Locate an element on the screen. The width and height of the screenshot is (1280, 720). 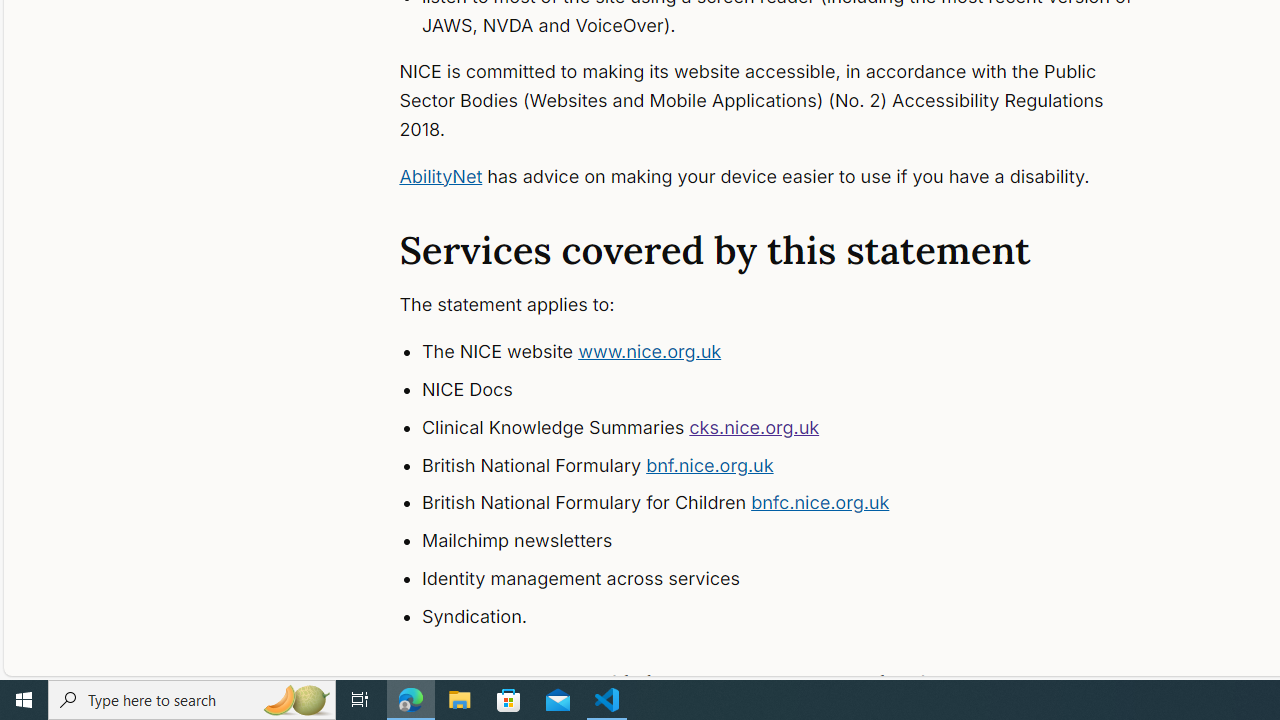
Clinical Knowledge Summaries cks.nice.org.uk is located at coordinates (796, 428).